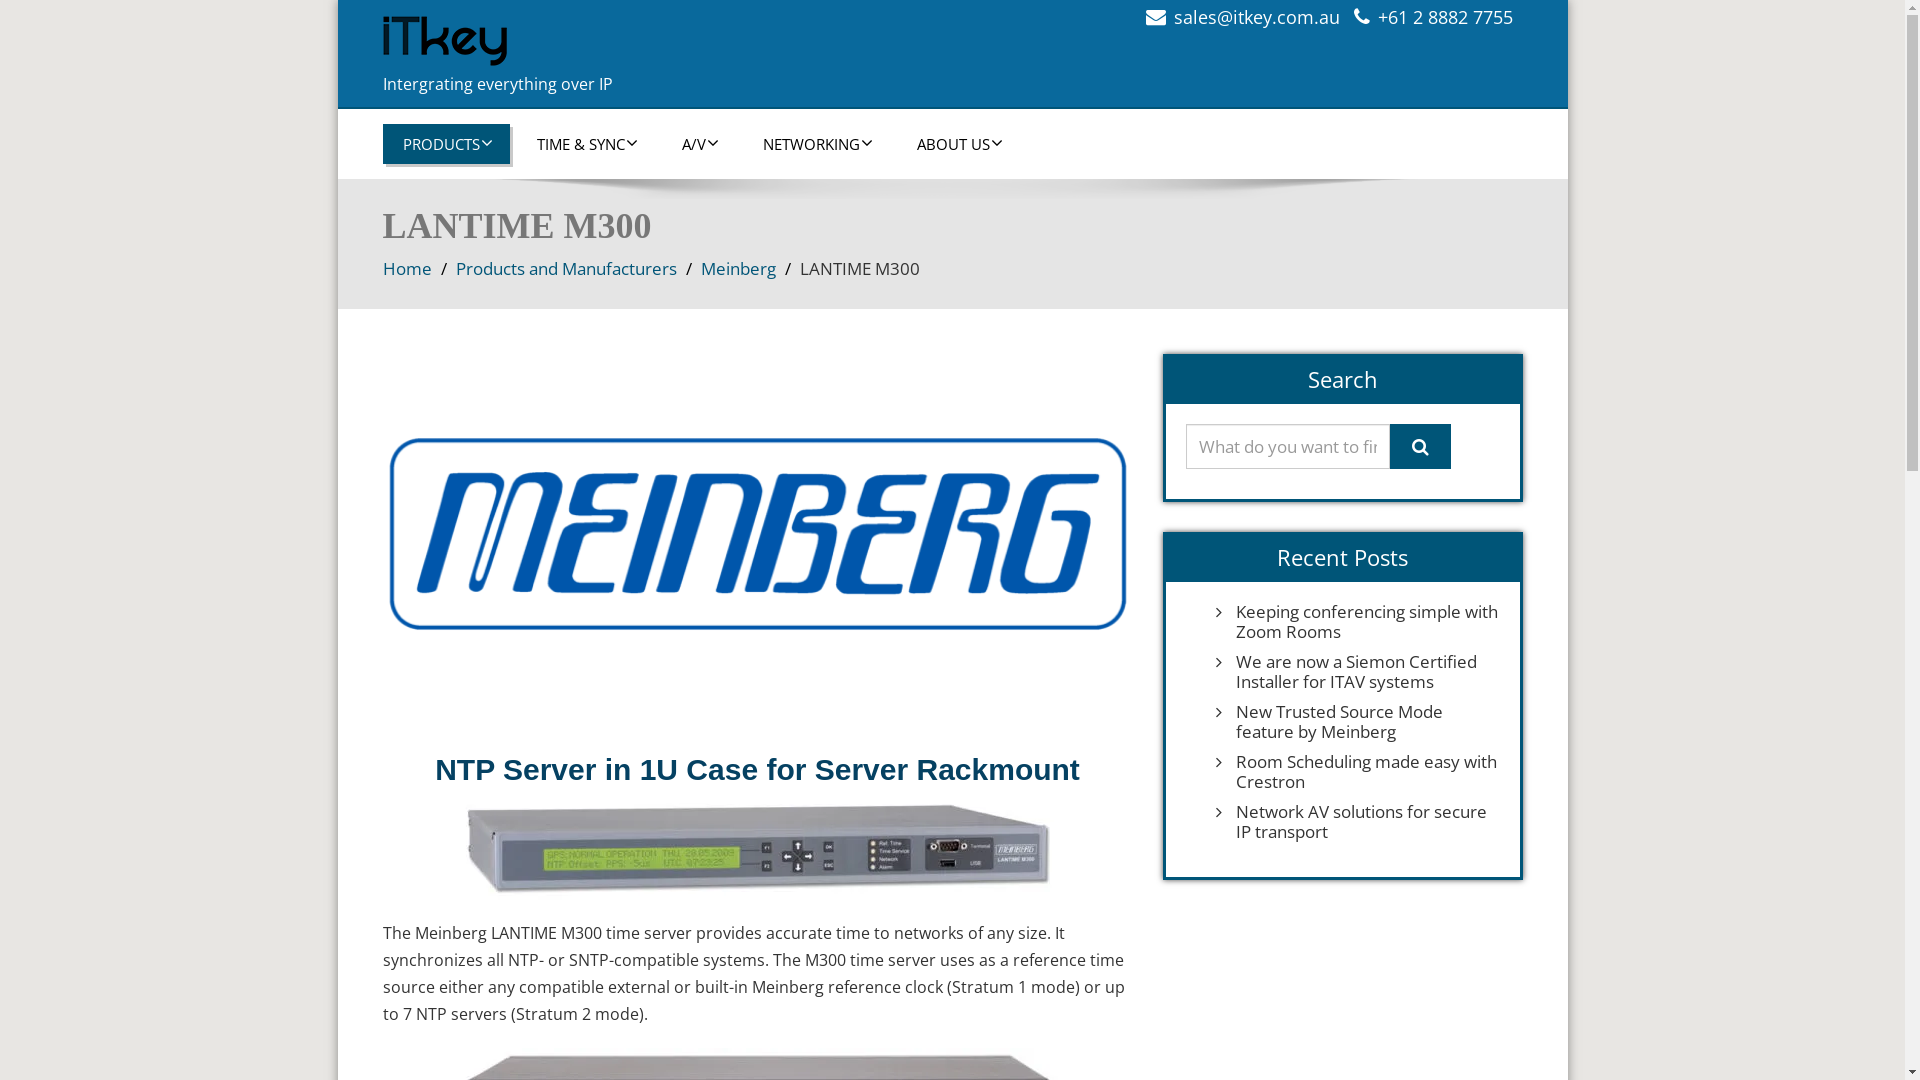 This screenshot has height=1080, width=1920. What do you see at coordinates (1446, 17) in the screenshot?
I see `+61 2 8882 7755` at bounding box center [1446, 17].